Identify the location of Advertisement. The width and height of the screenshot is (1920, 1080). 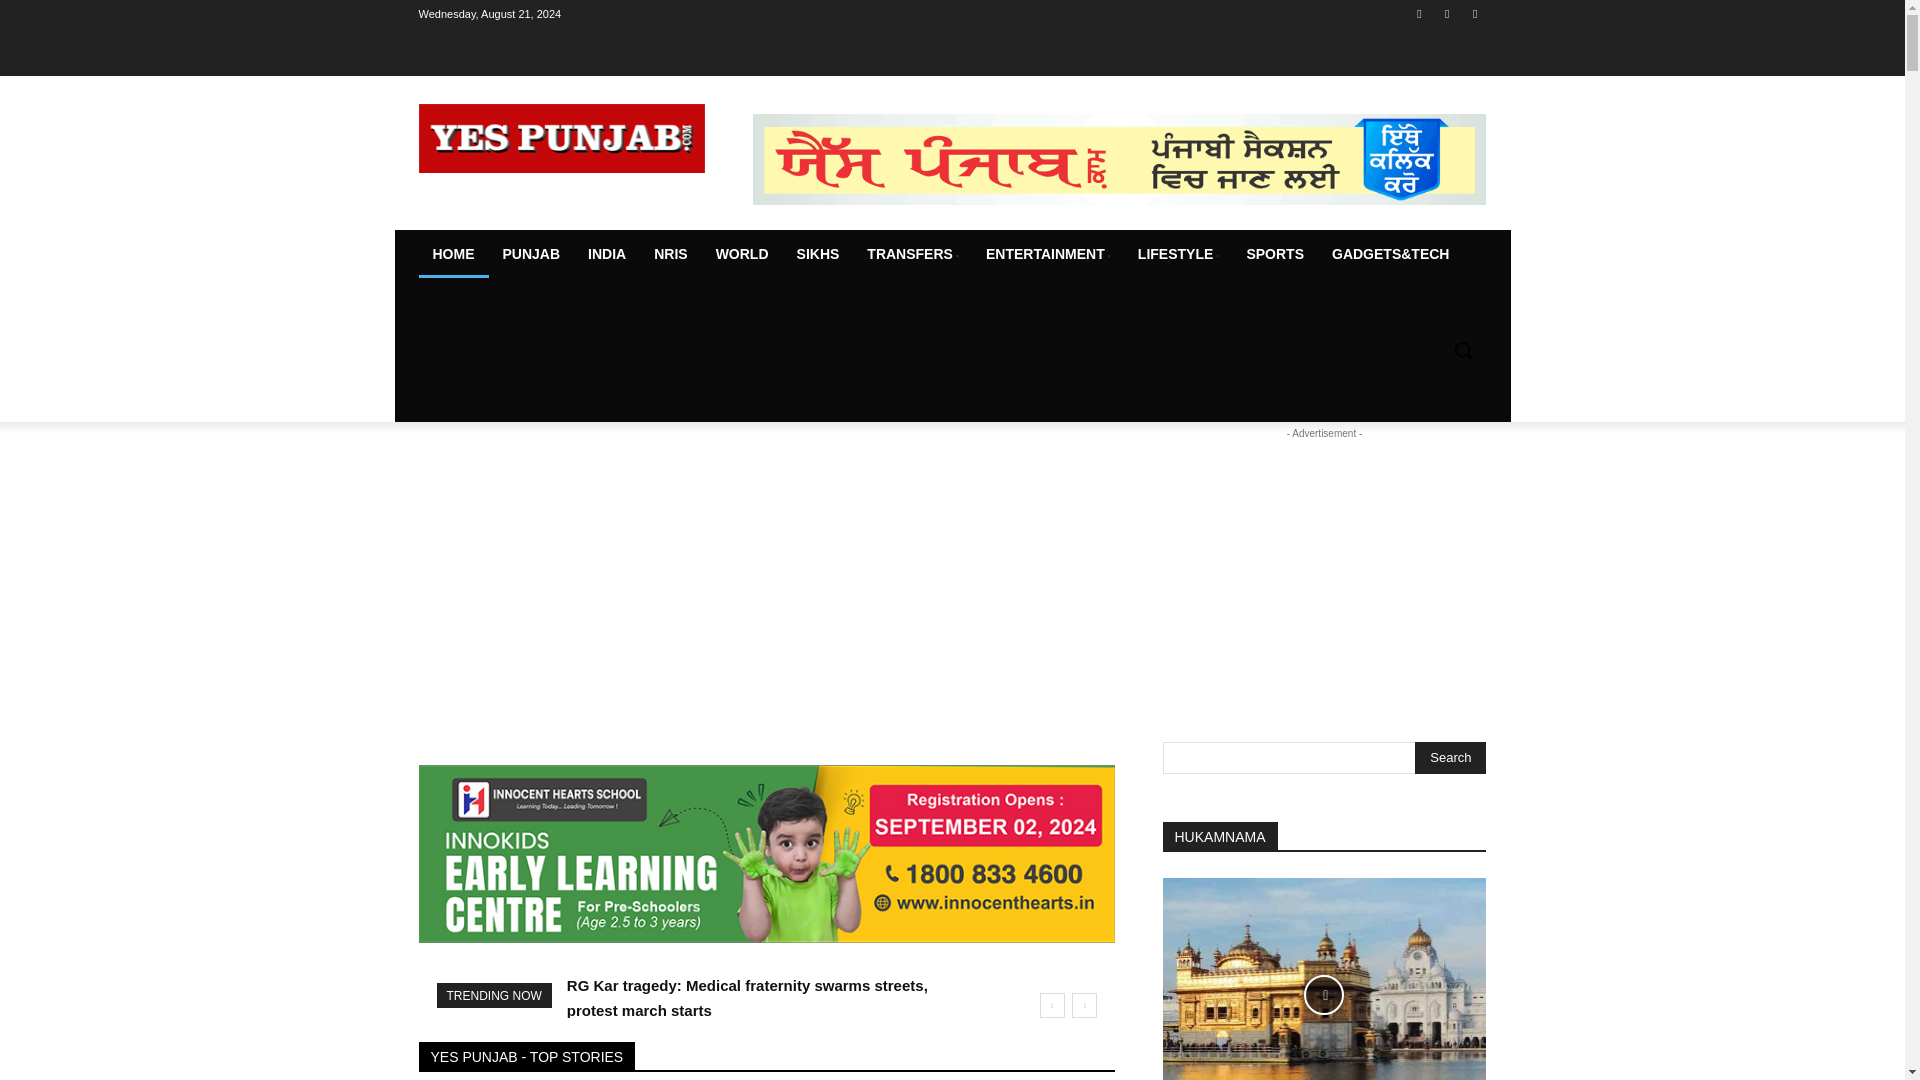
(766, 594).